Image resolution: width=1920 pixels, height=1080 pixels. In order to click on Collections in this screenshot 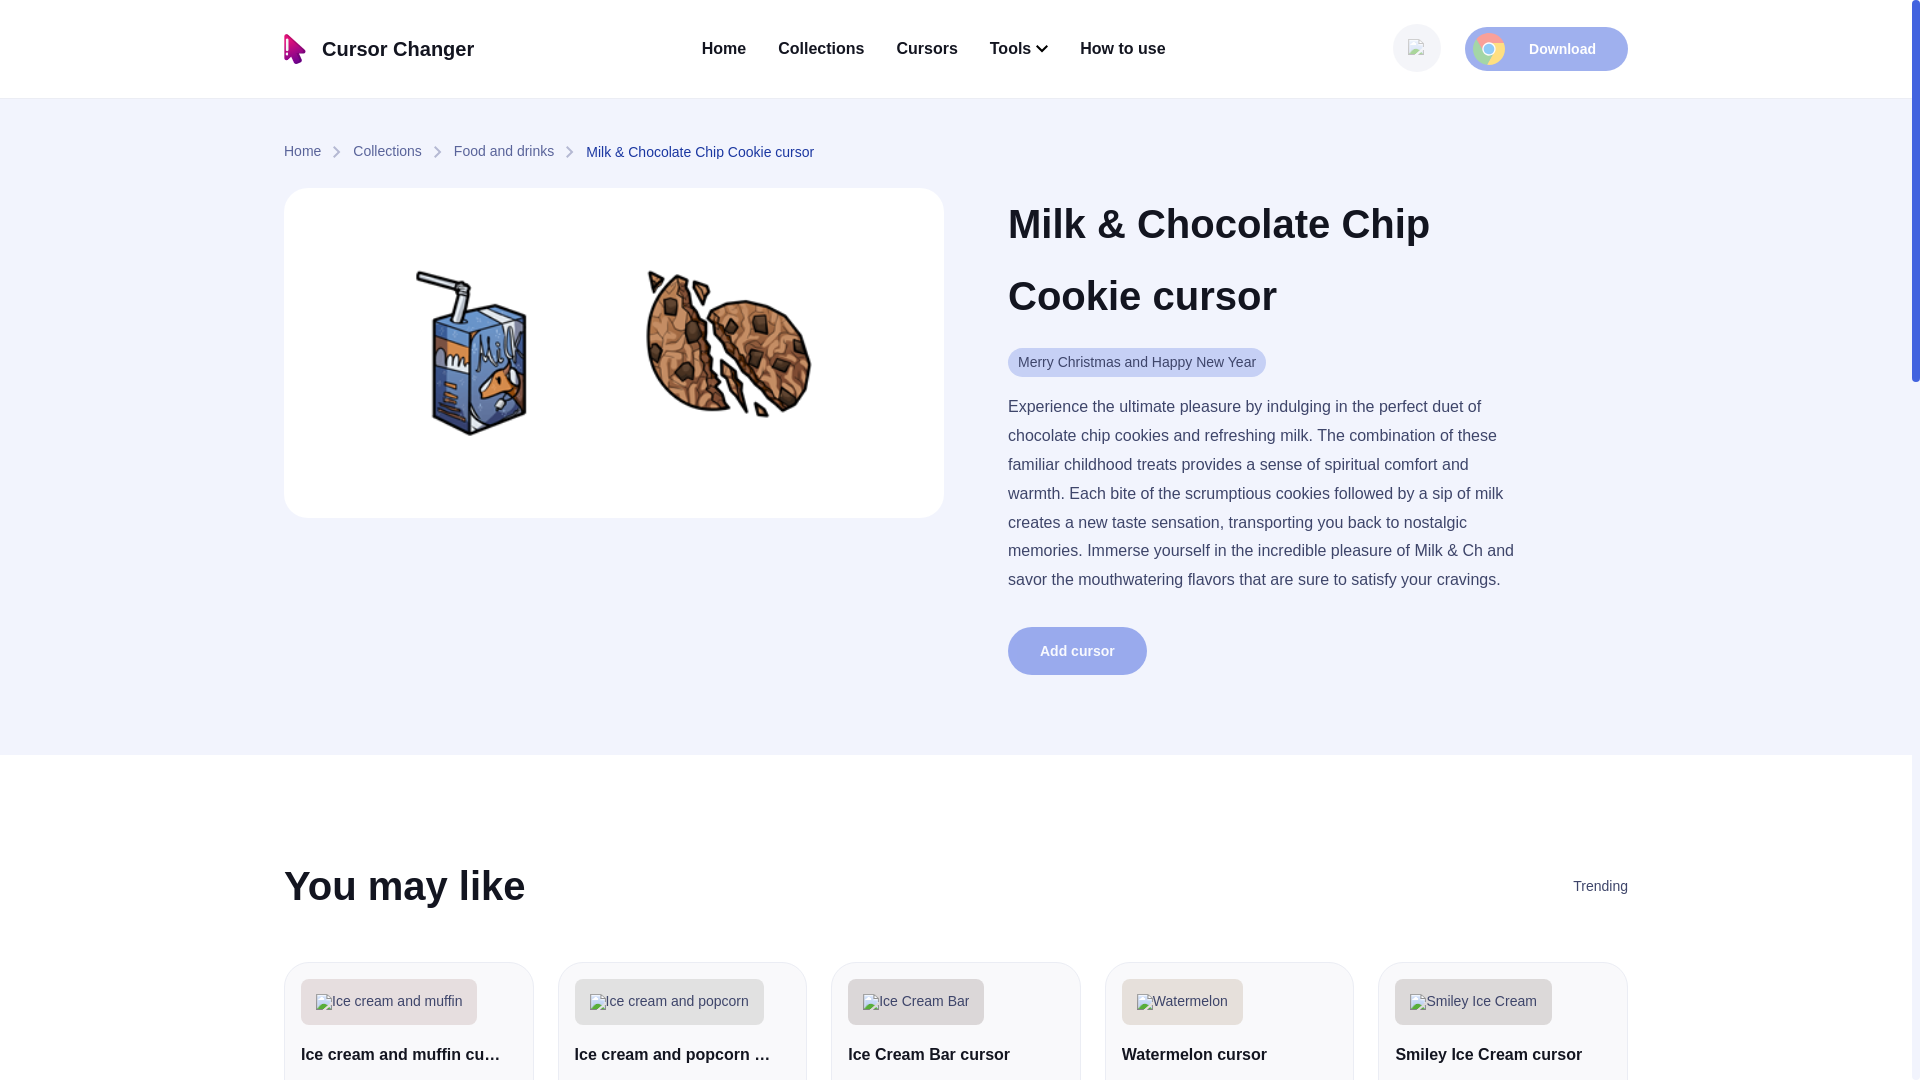, I will do `click(820, 48)`.